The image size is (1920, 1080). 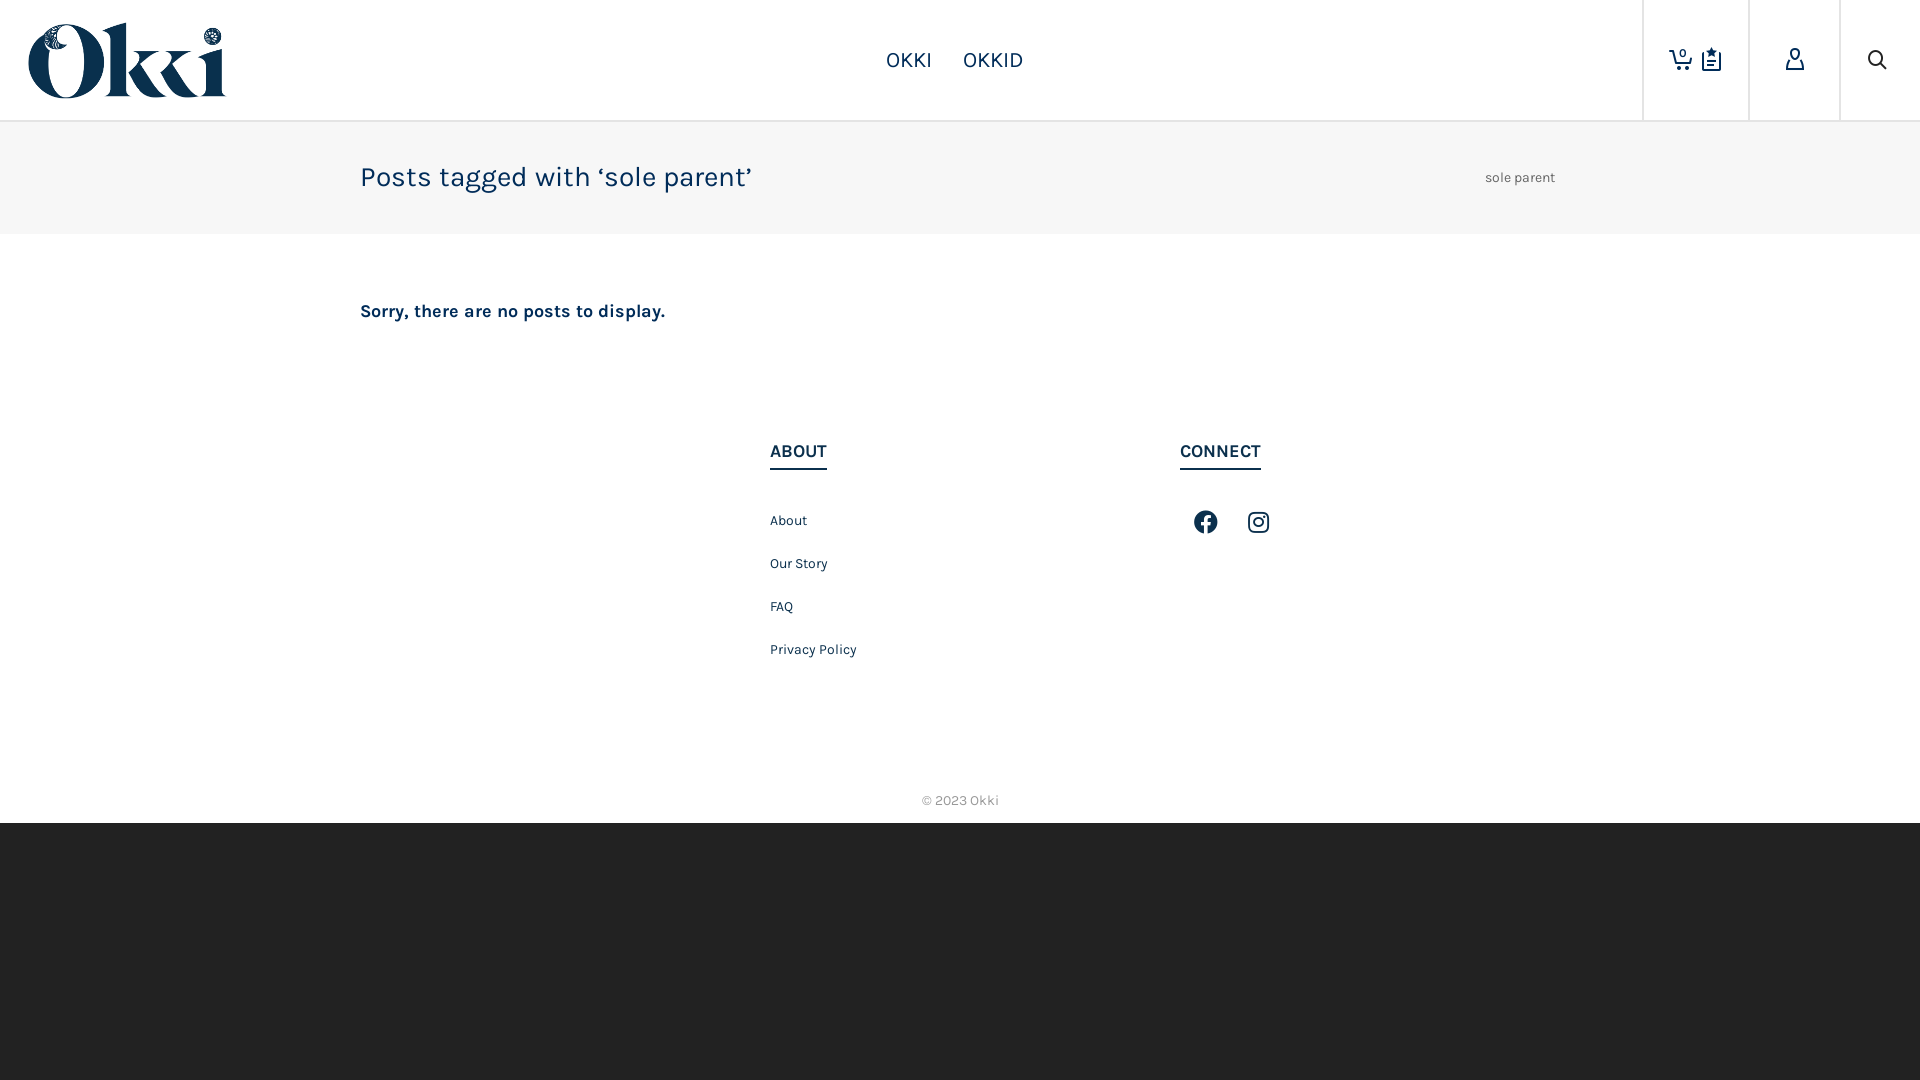 What do you see at coordinates (960, 564) in the screenshot?
I see `Our Story` at bounding box center [960, 564].